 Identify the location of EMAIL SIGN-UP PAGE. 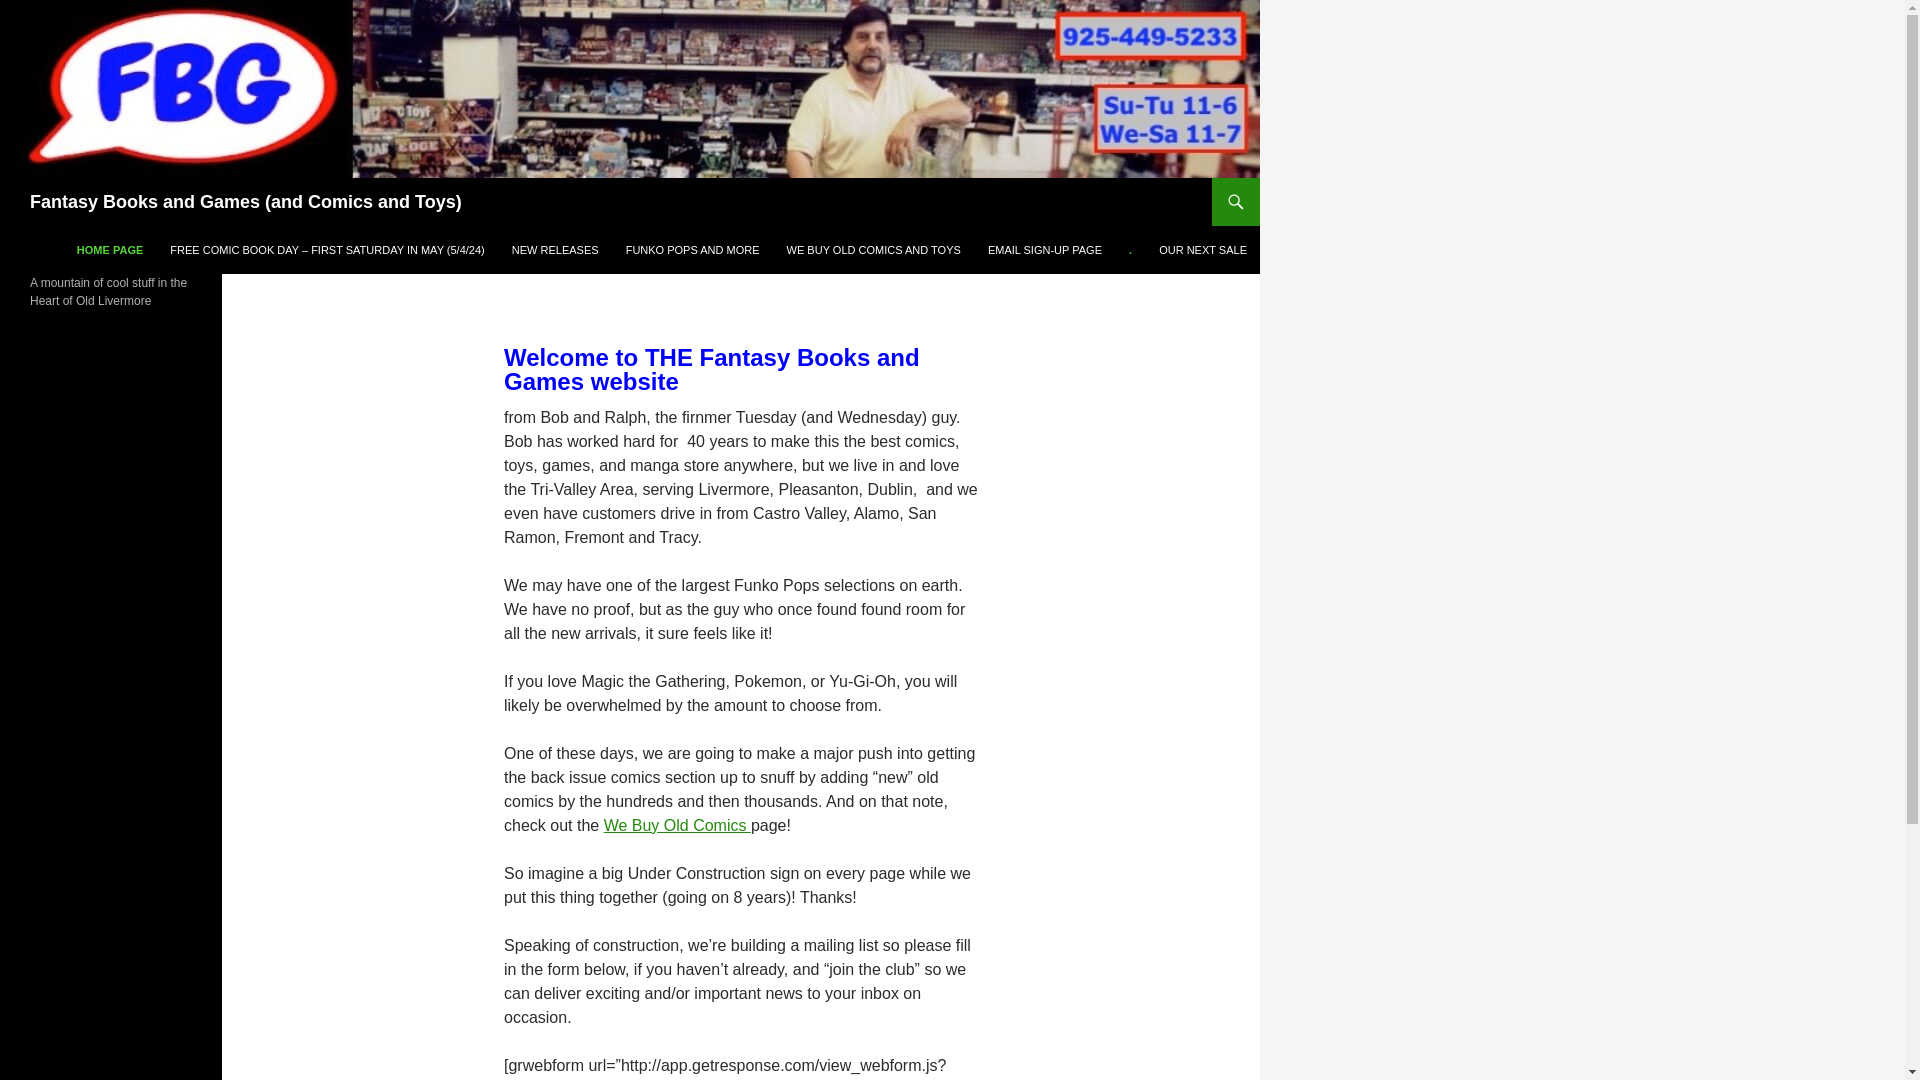
(1044, 250).